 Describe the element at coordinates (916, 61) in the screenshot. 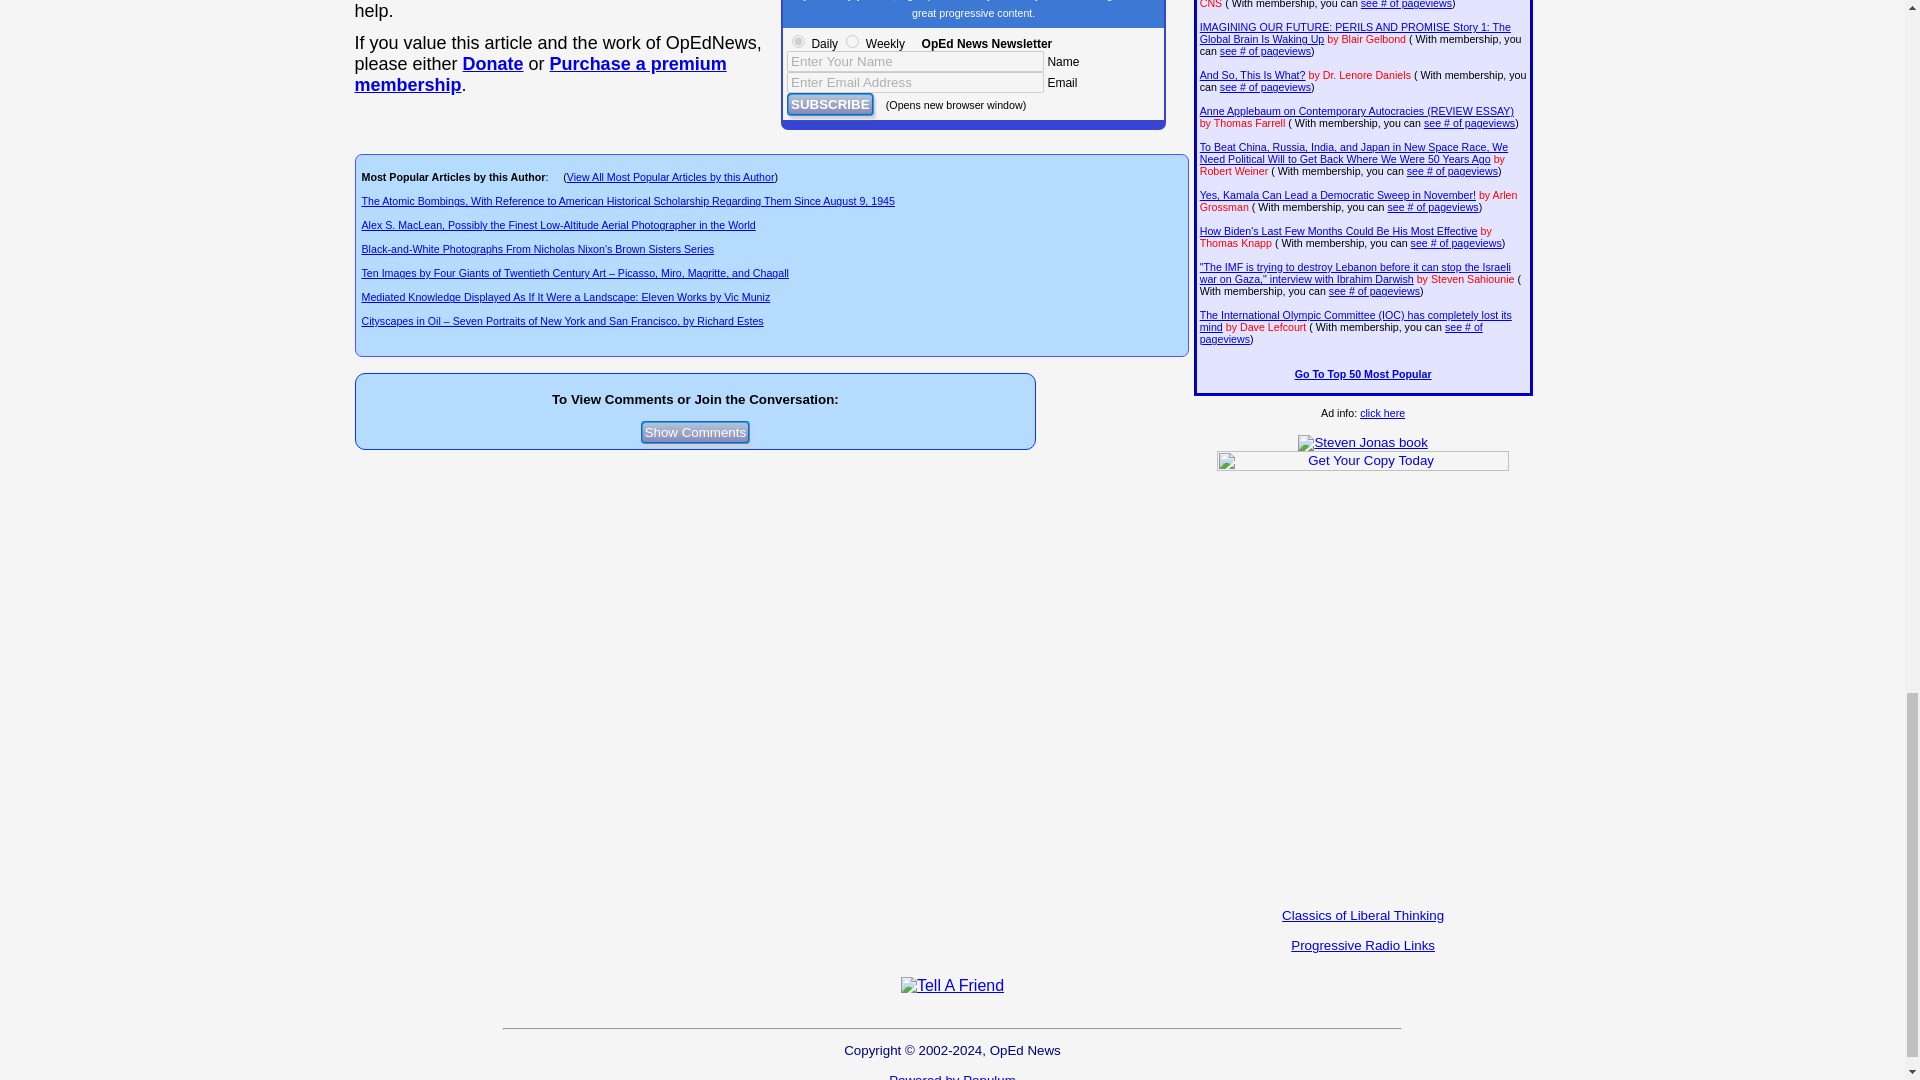

I see `Enter Your Name` at that location.